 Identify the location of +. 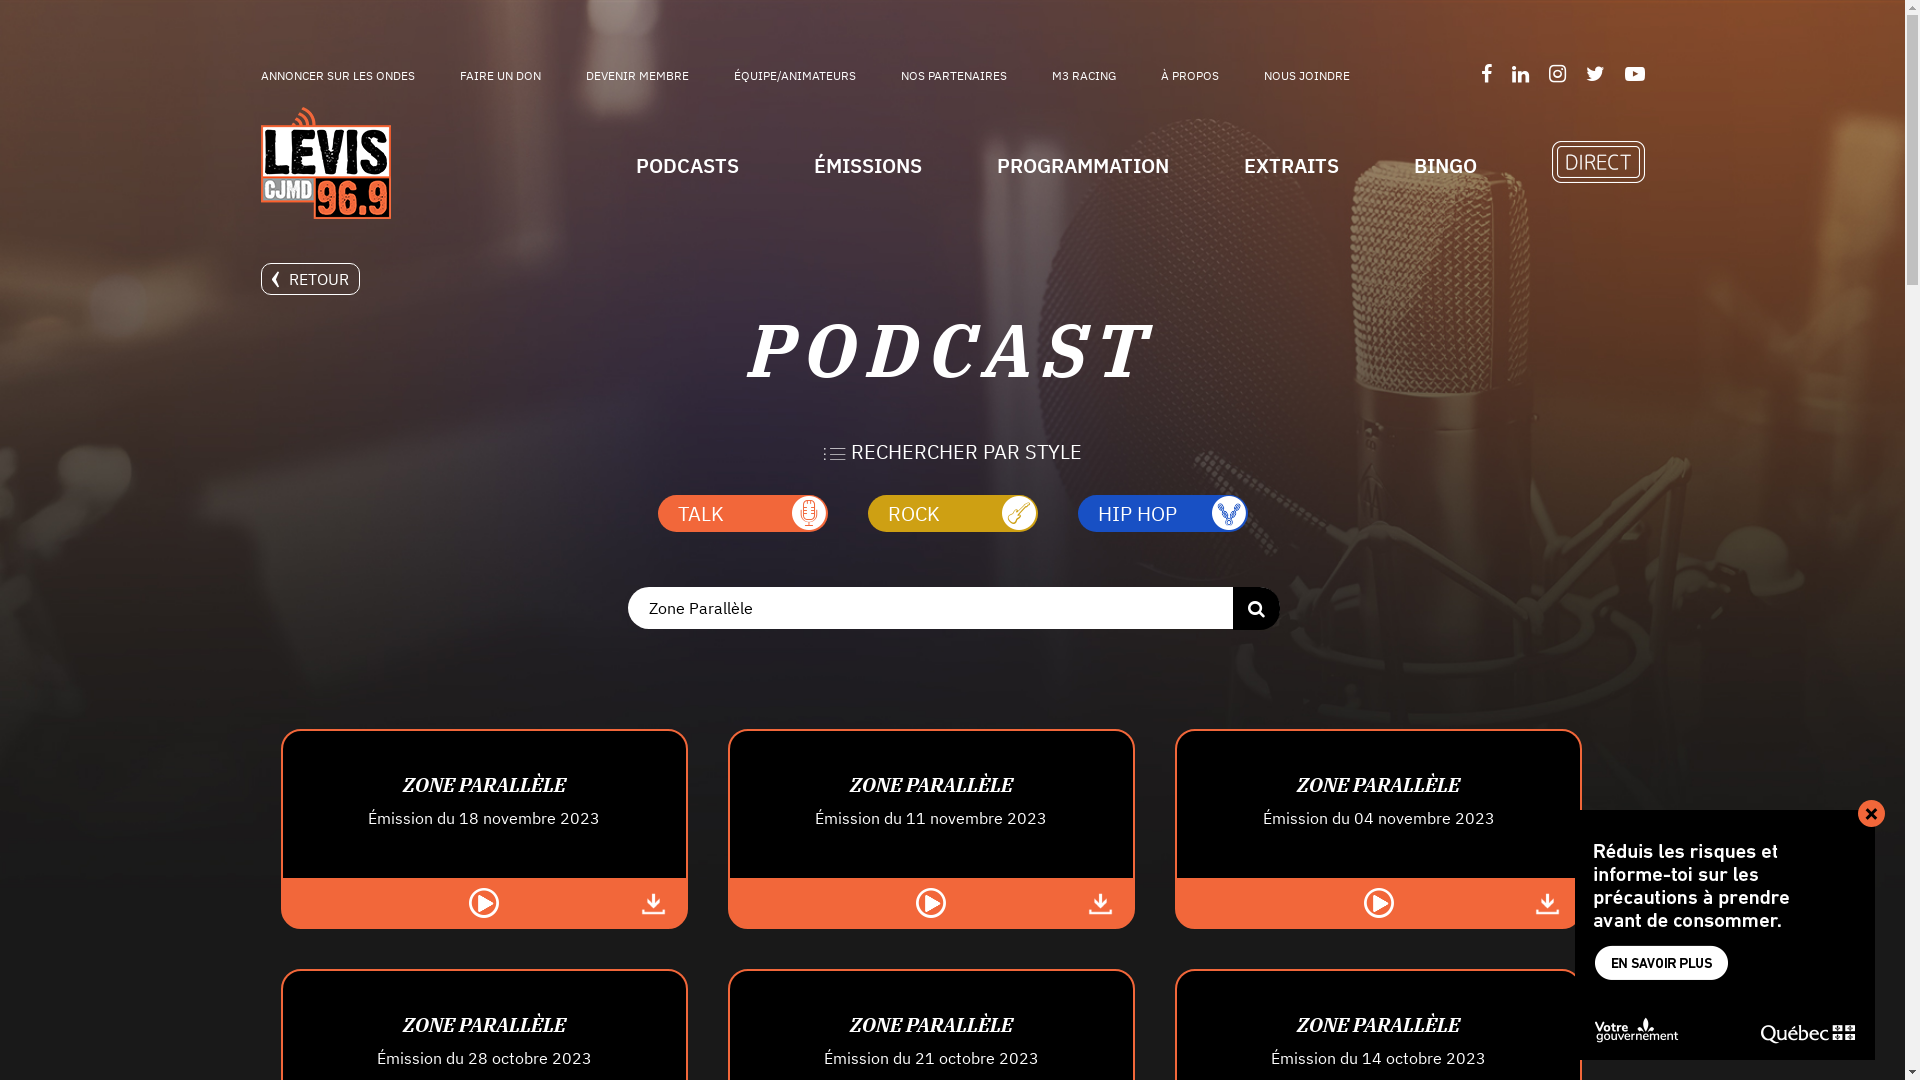
(1872, 814).